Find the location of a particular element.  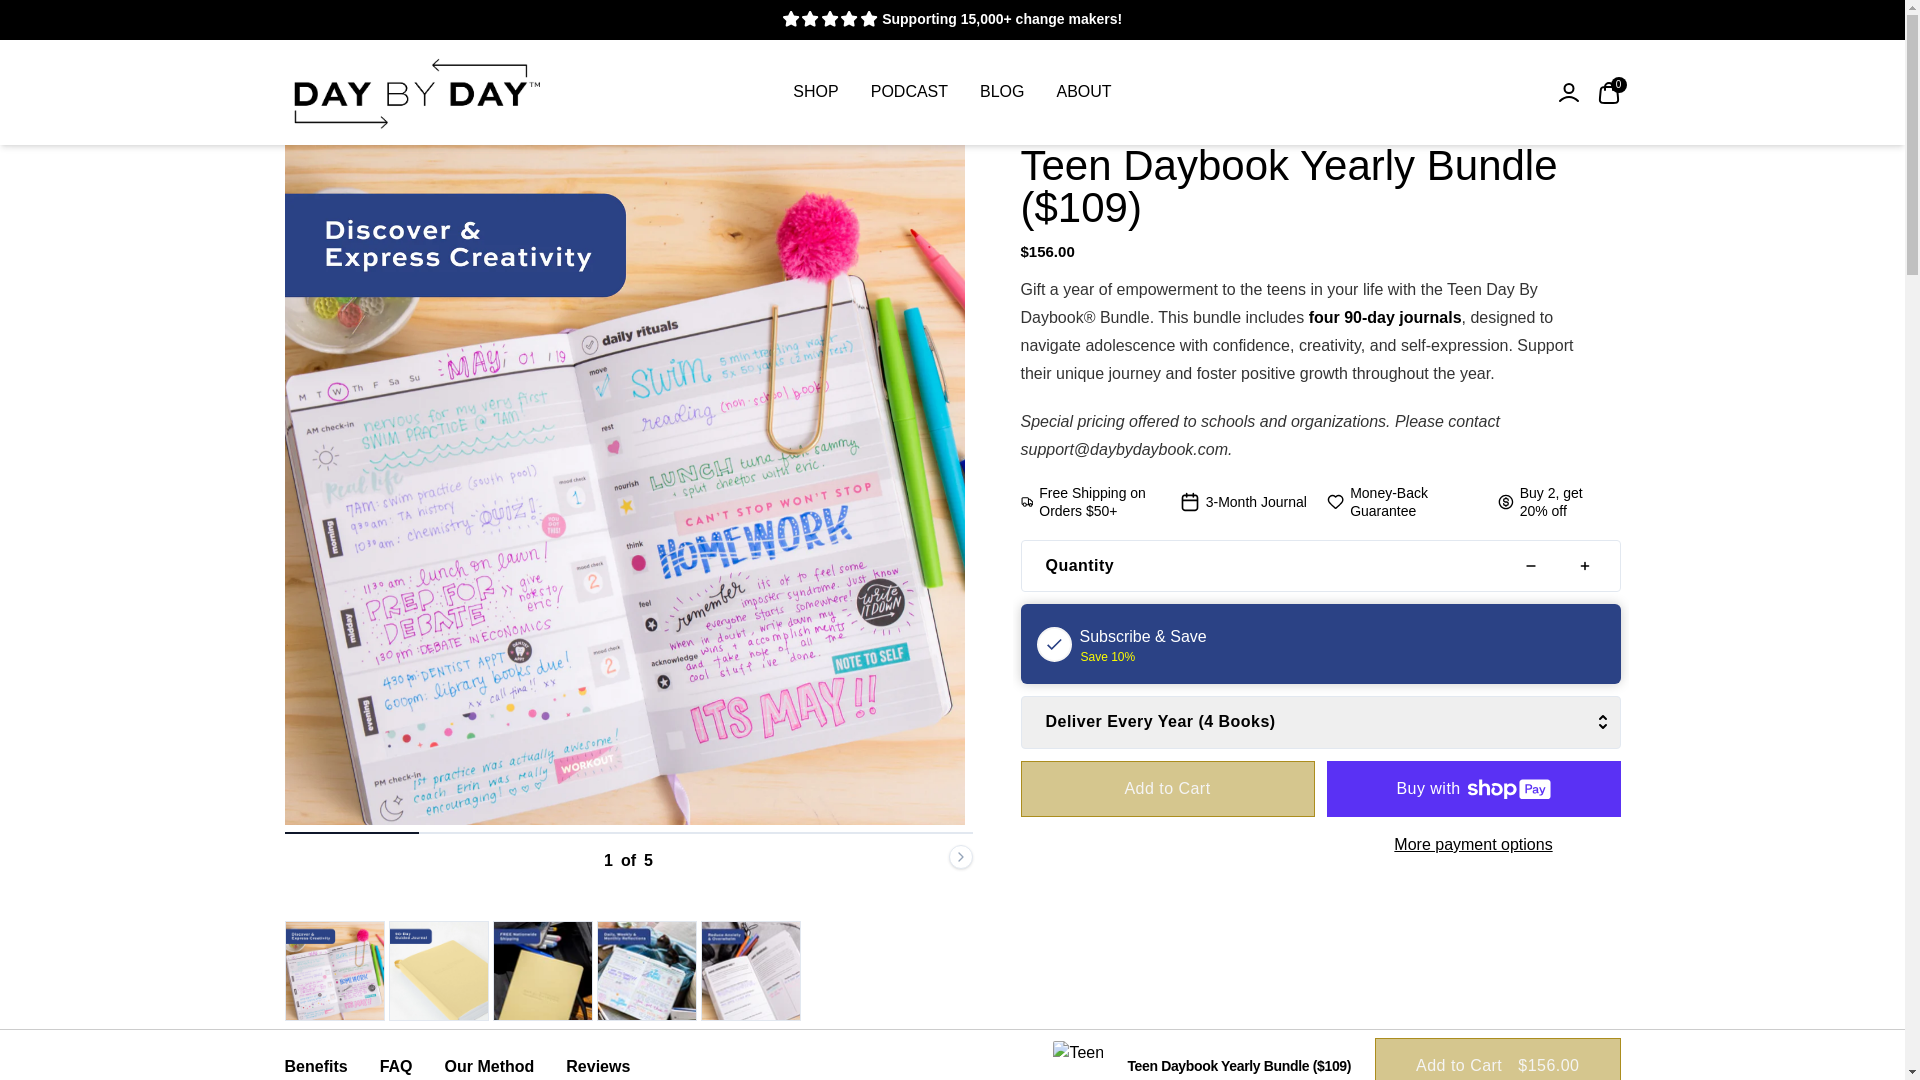

SHOP is located at coordinates (816, 91).